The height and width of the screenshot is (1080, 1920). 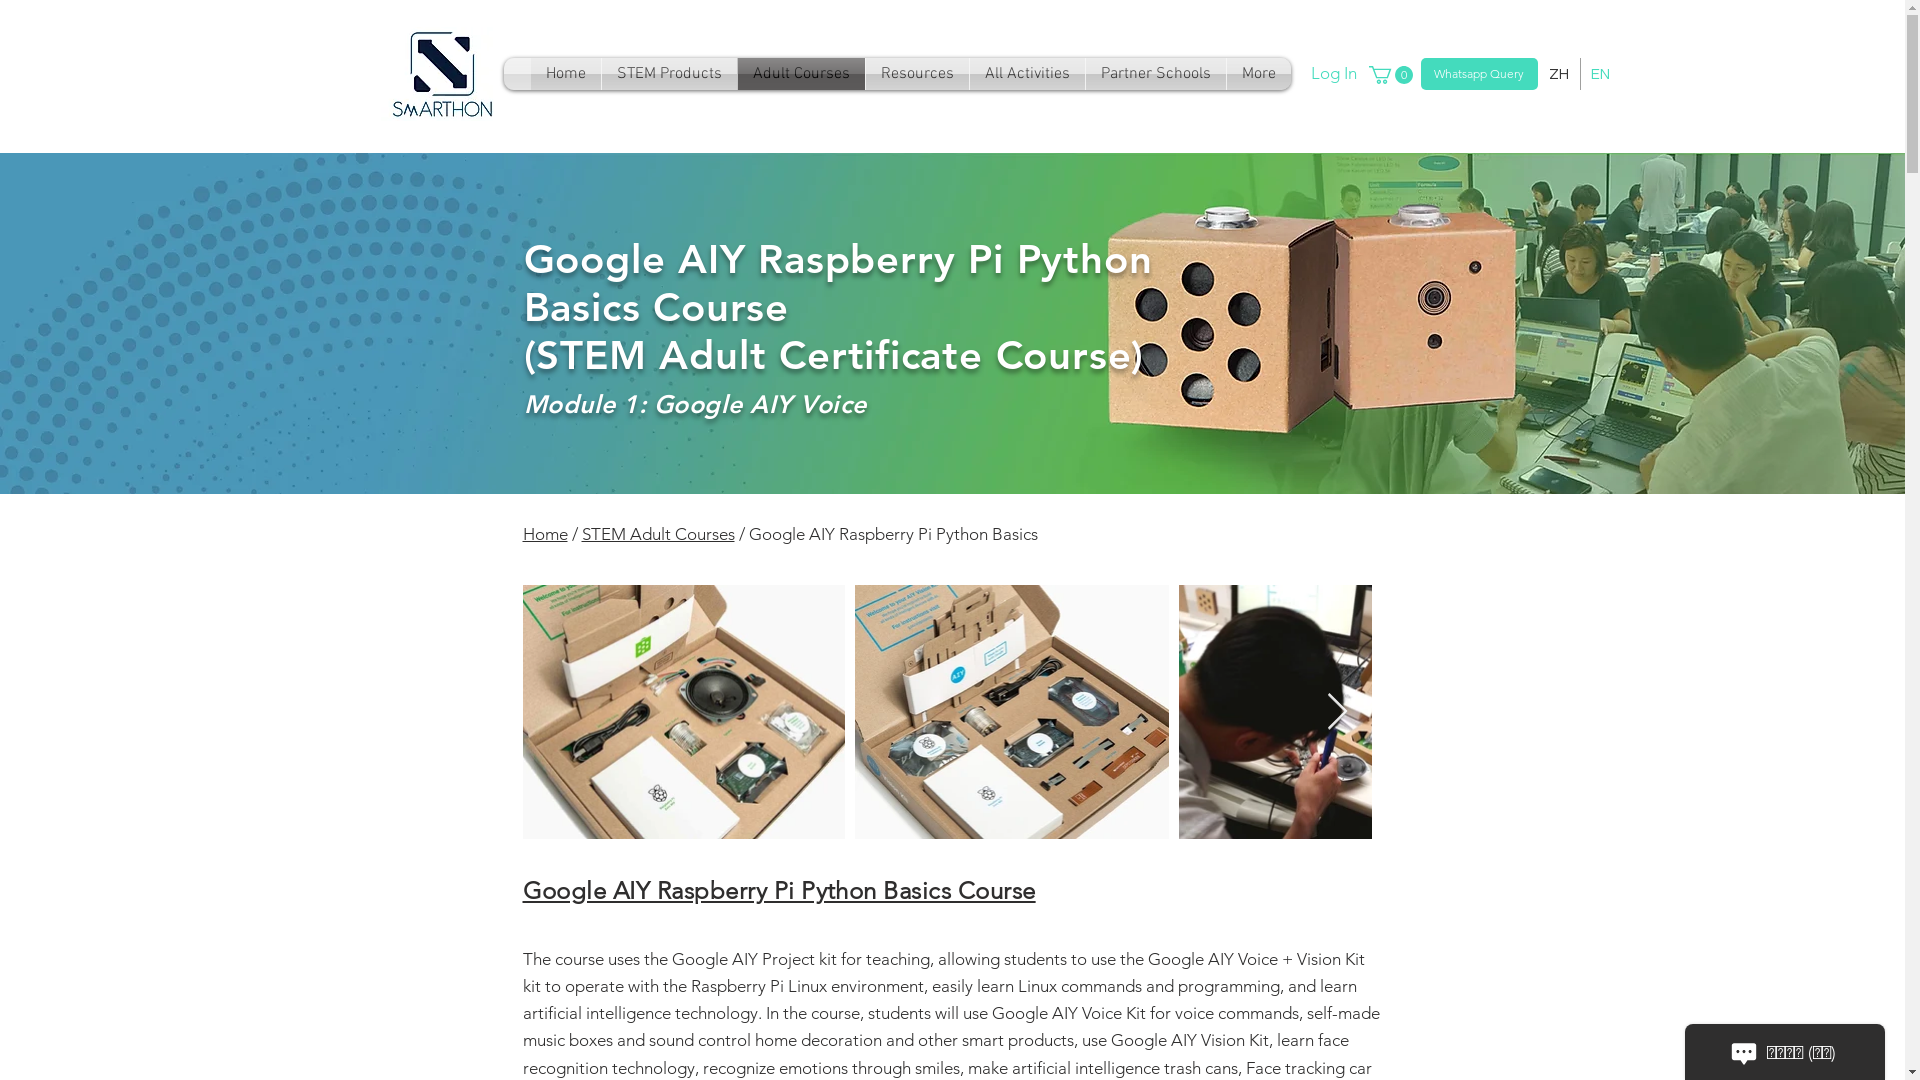 I want to click on Whatsapp Query, so click(x=1478, y=74).